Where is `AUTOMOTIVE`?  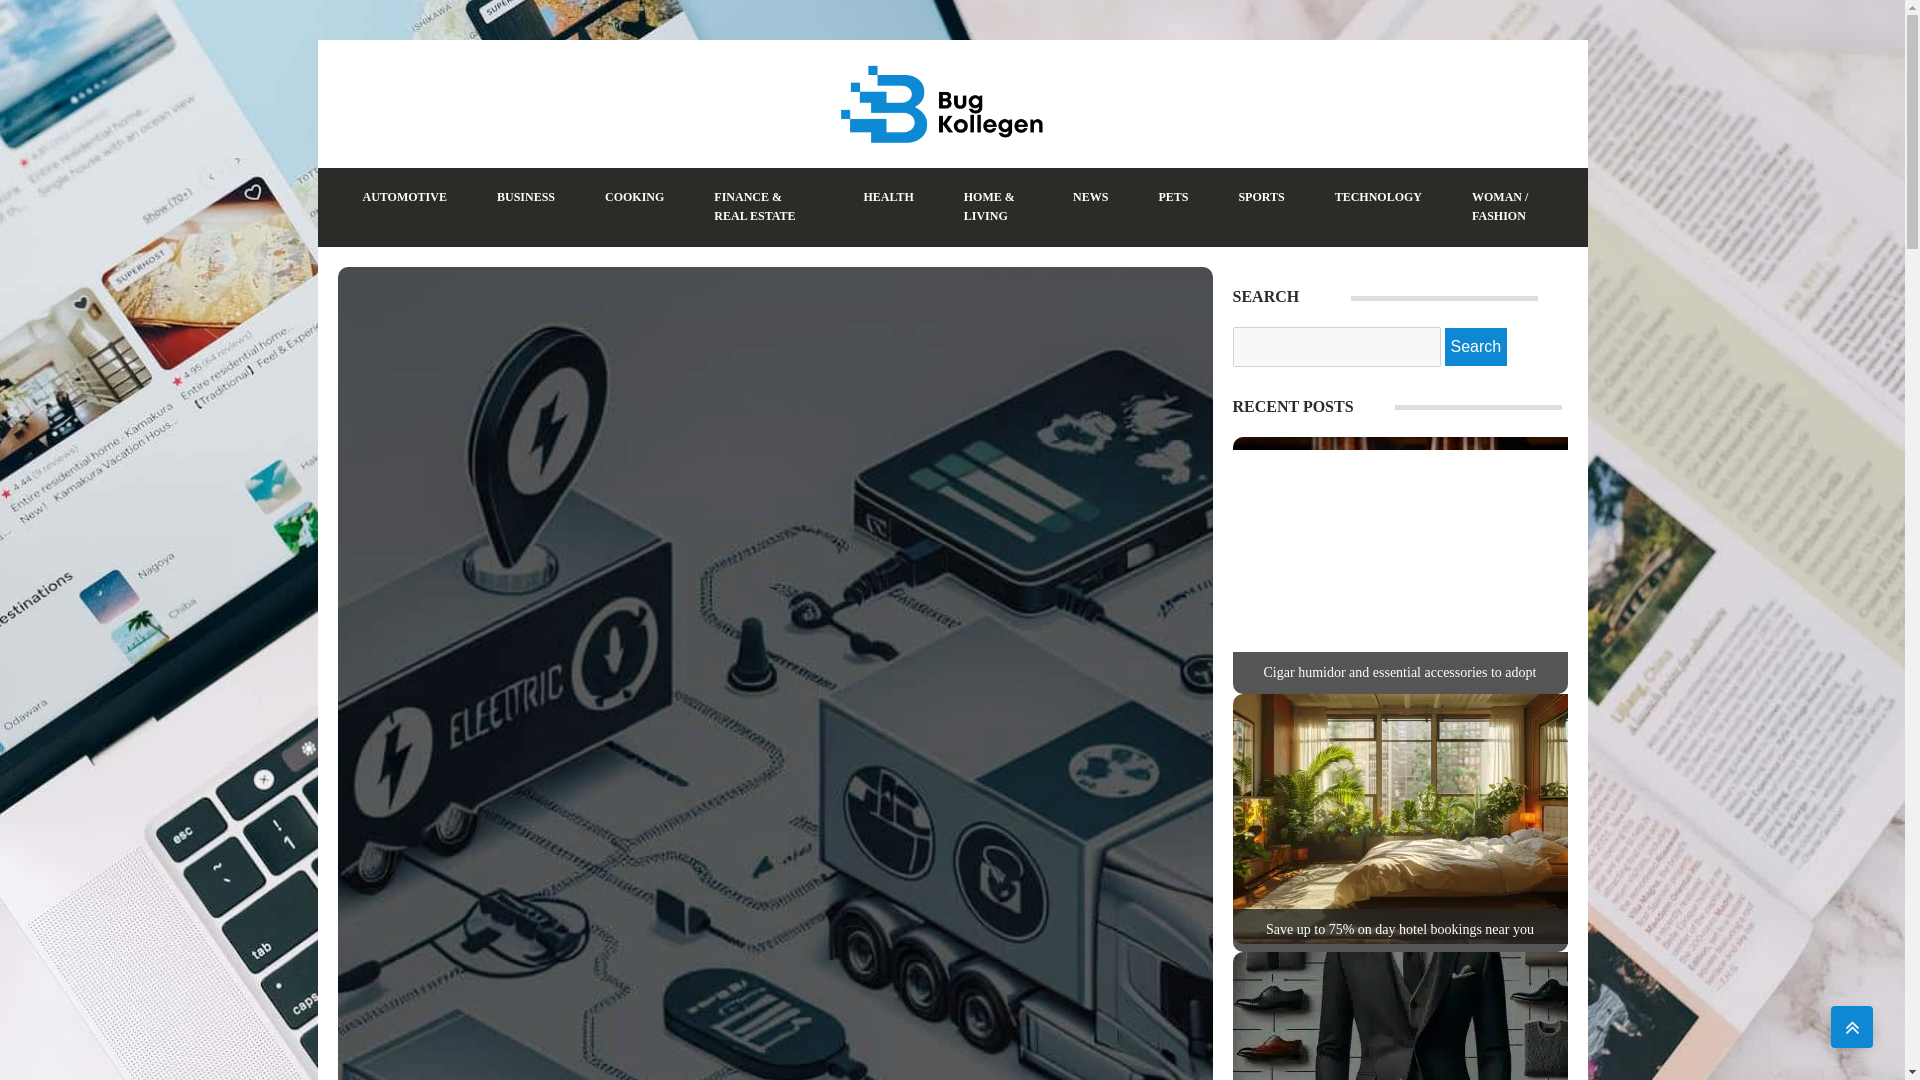
AUTOMOTIVE is located at coordinates (404, 197).